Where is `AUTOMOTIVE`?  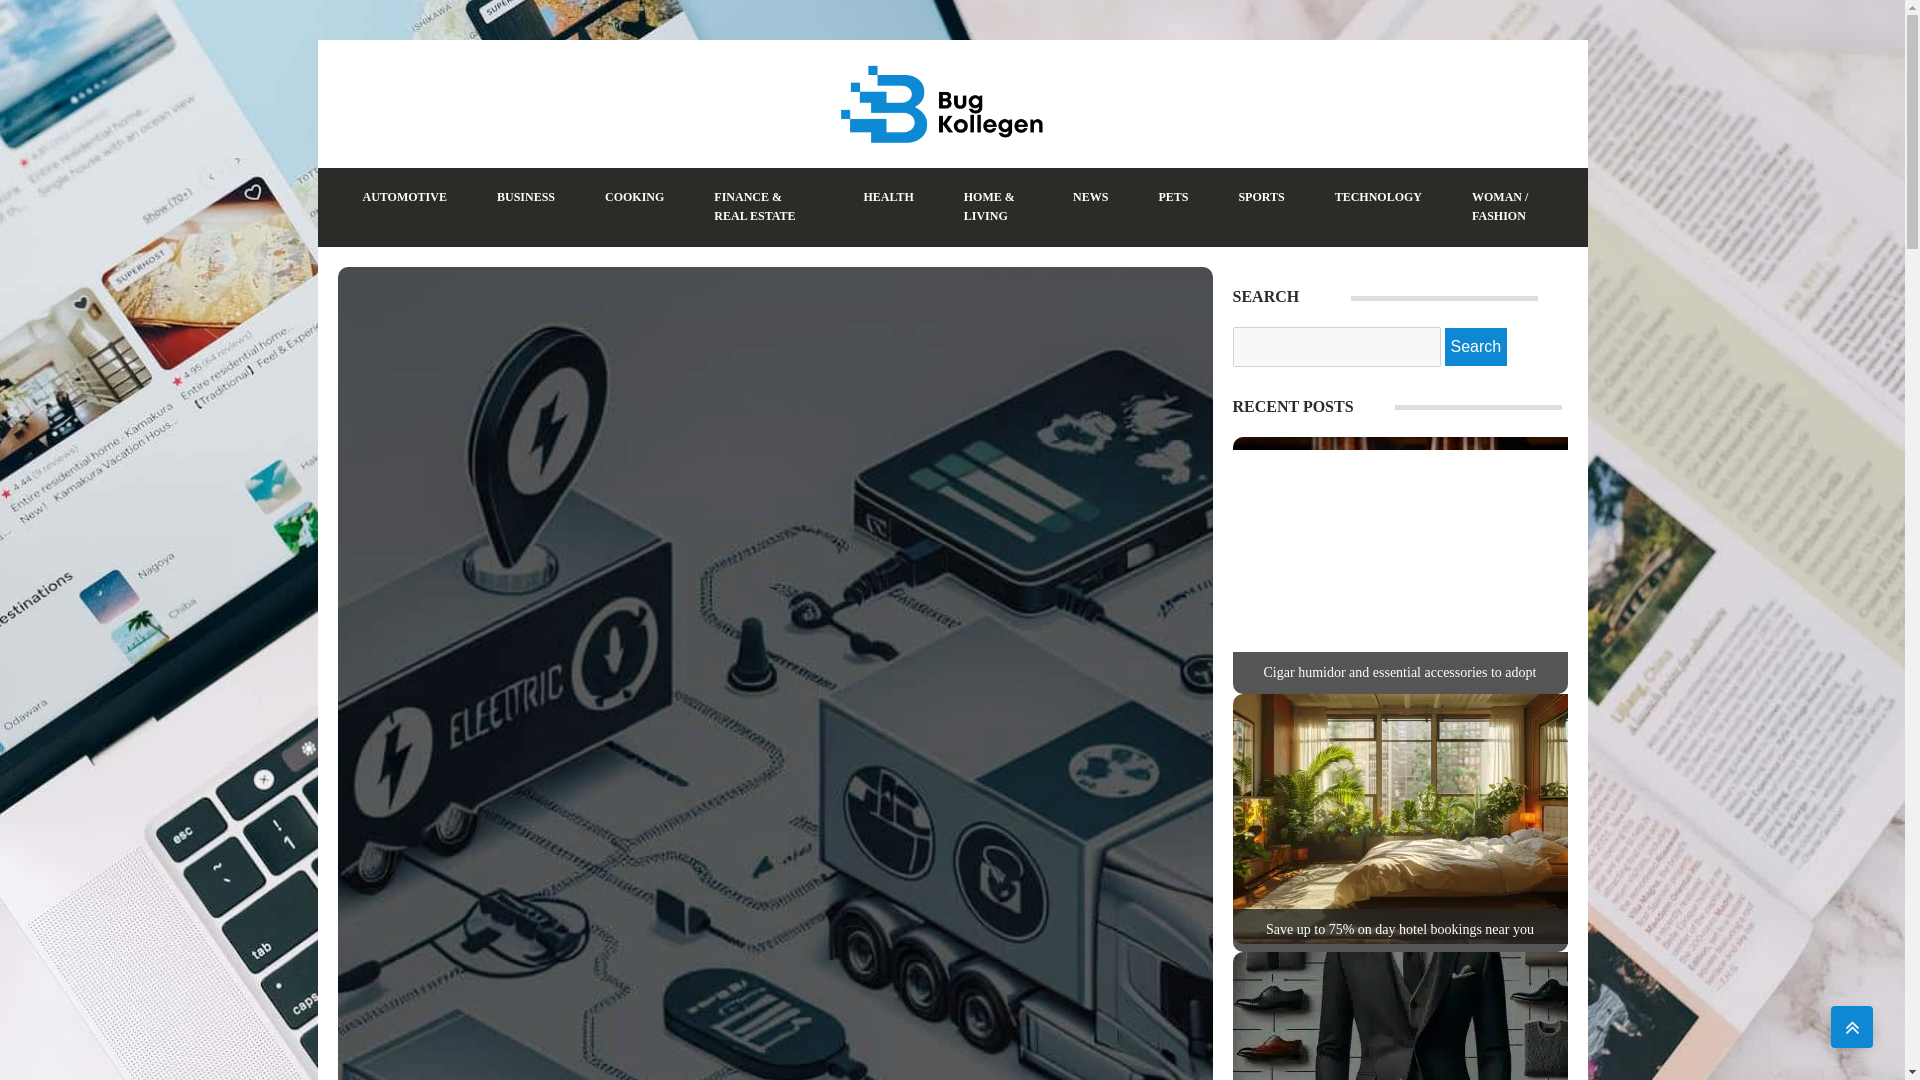
AUTOMOTIVE is located at coordinates (404, 197).